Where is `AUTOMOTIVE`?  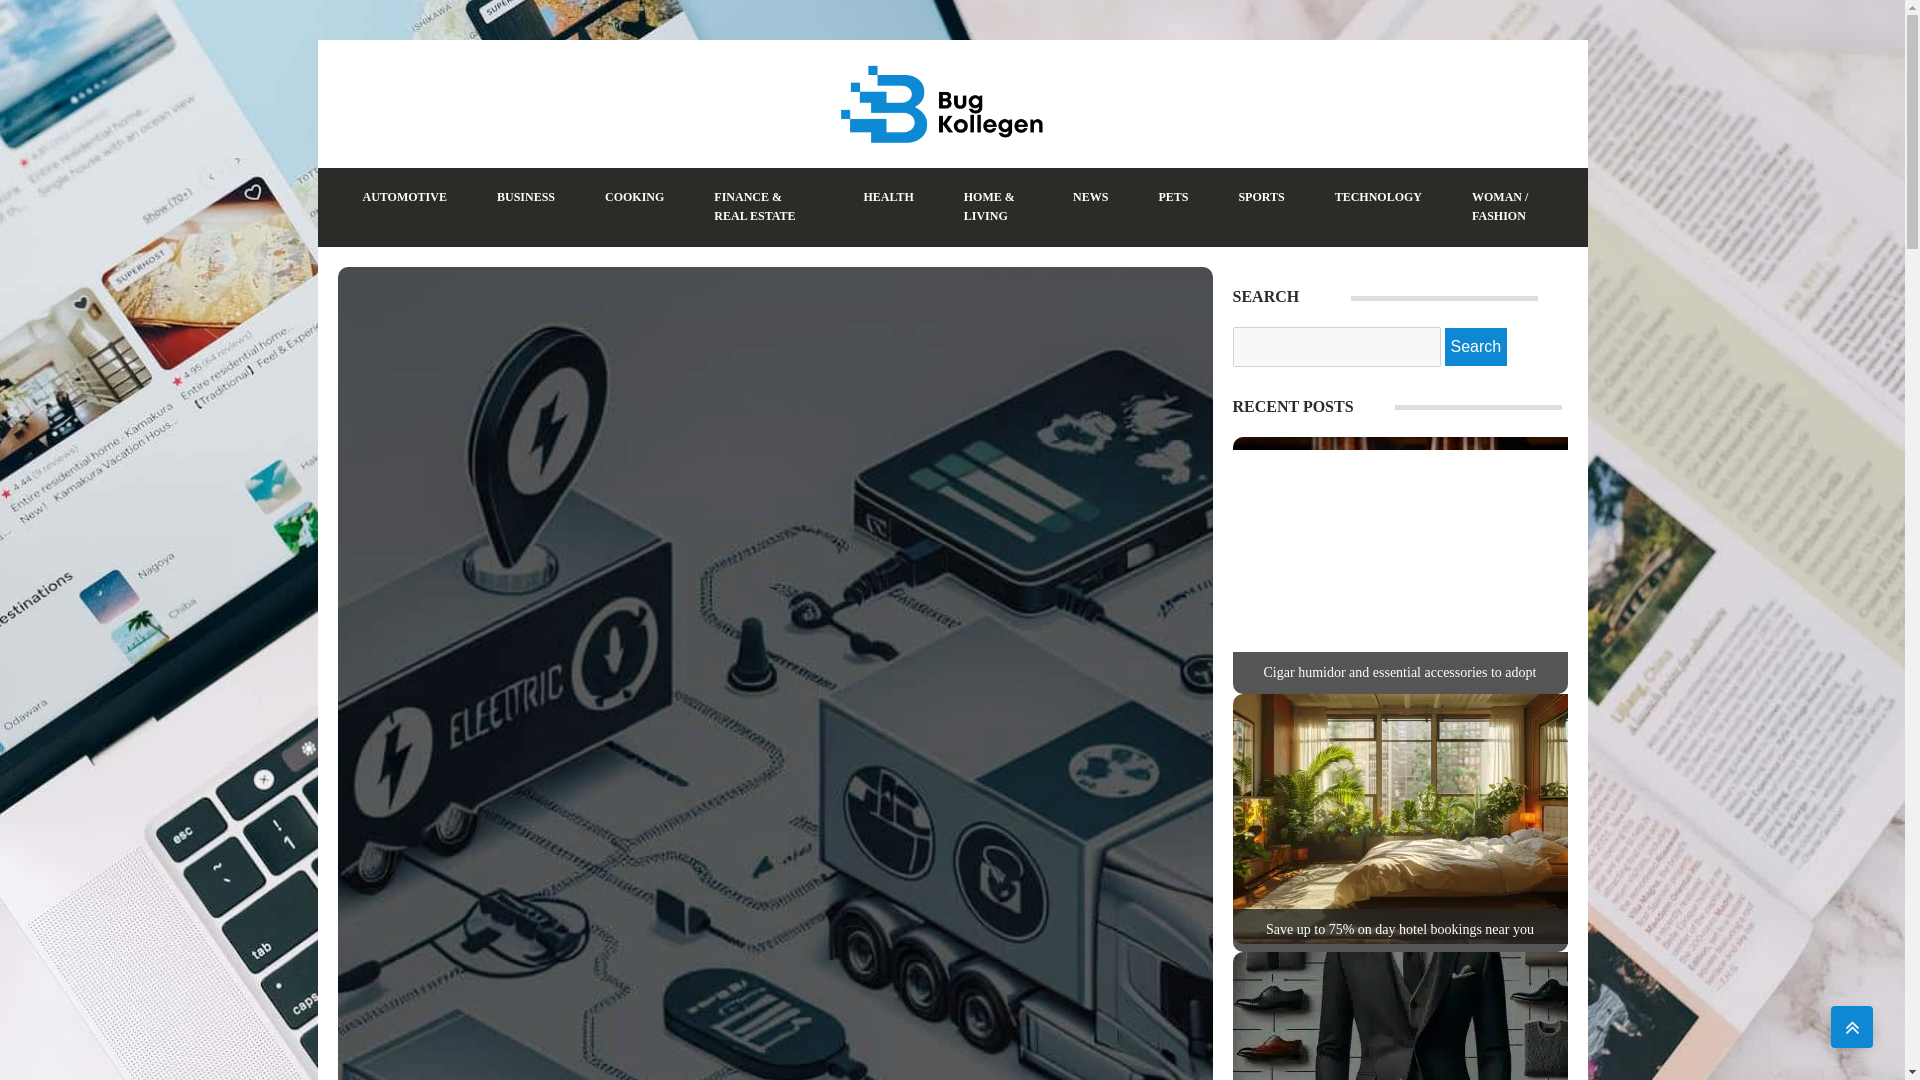
AUTOMOTIVE is located at coordinates (404, 197).